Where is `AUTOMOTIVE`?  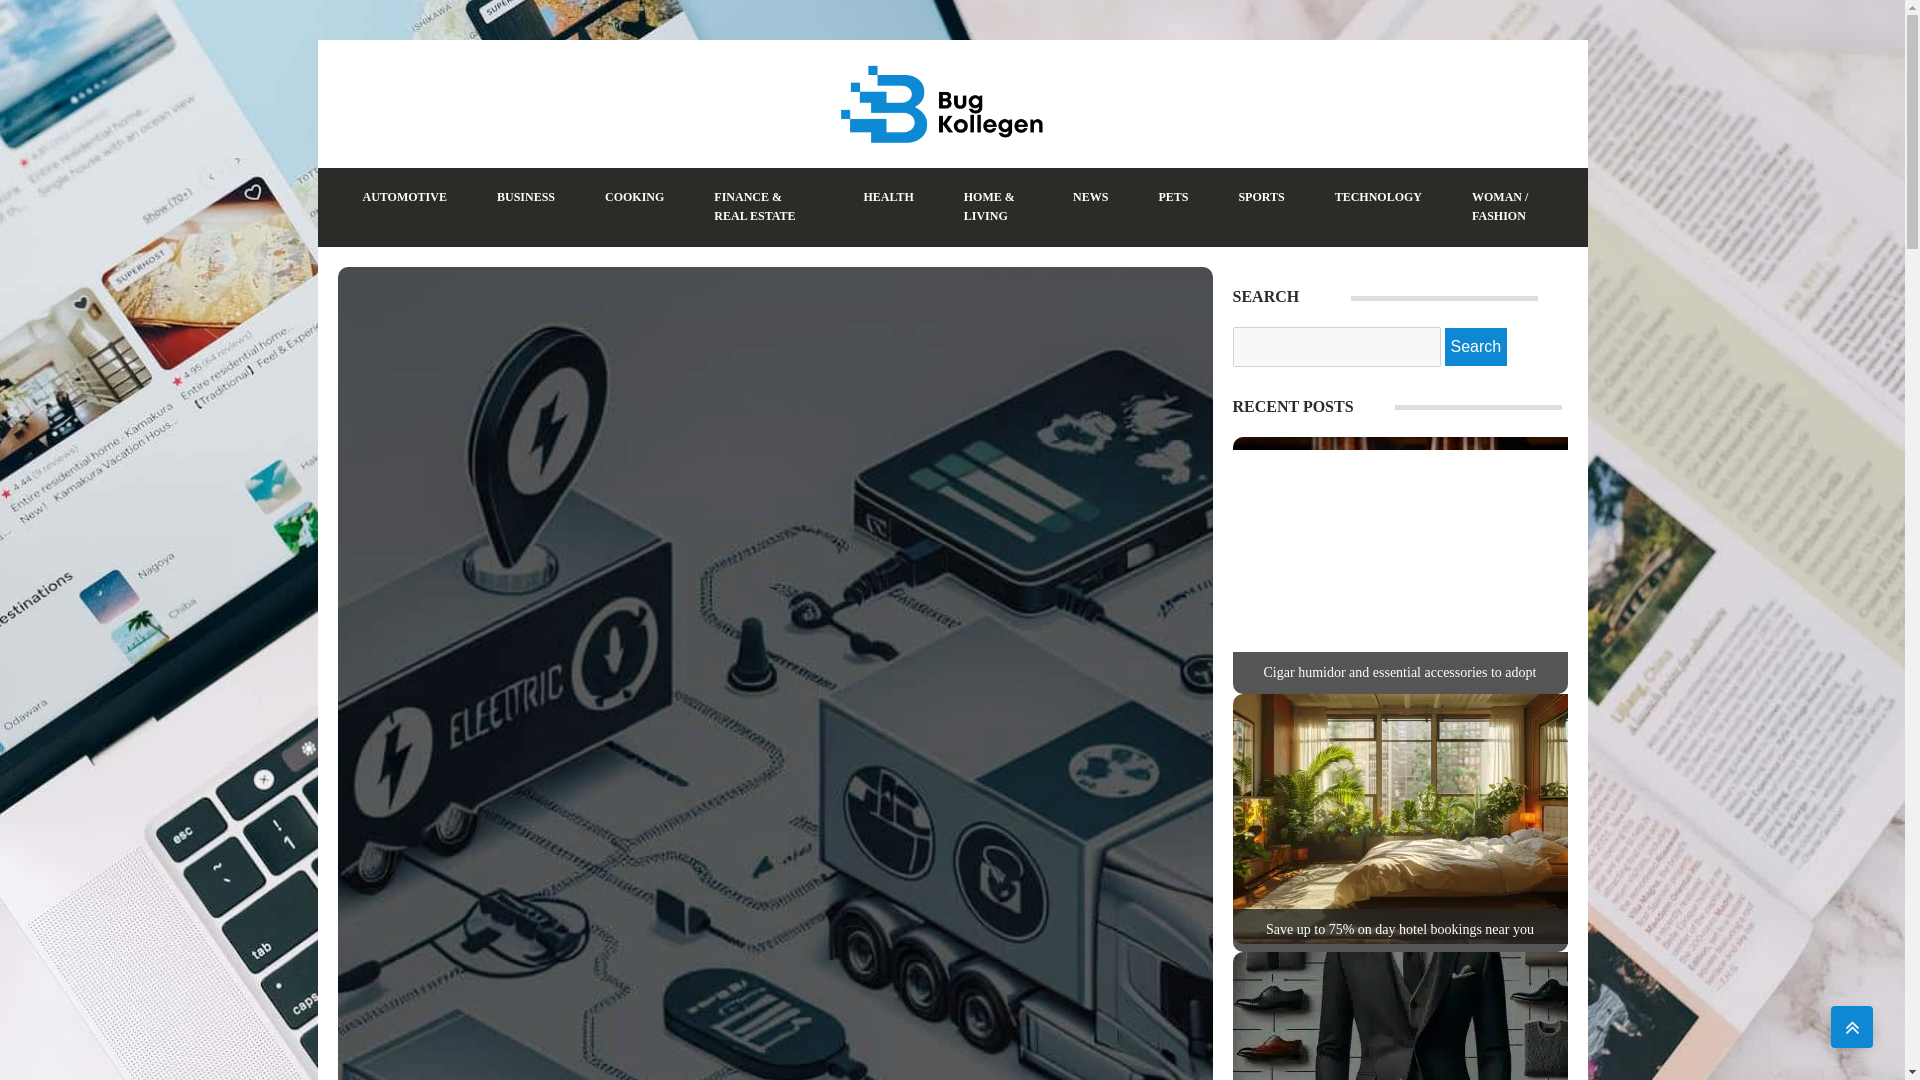
AUTOMOTIVE is located at coordinates (404, 197).